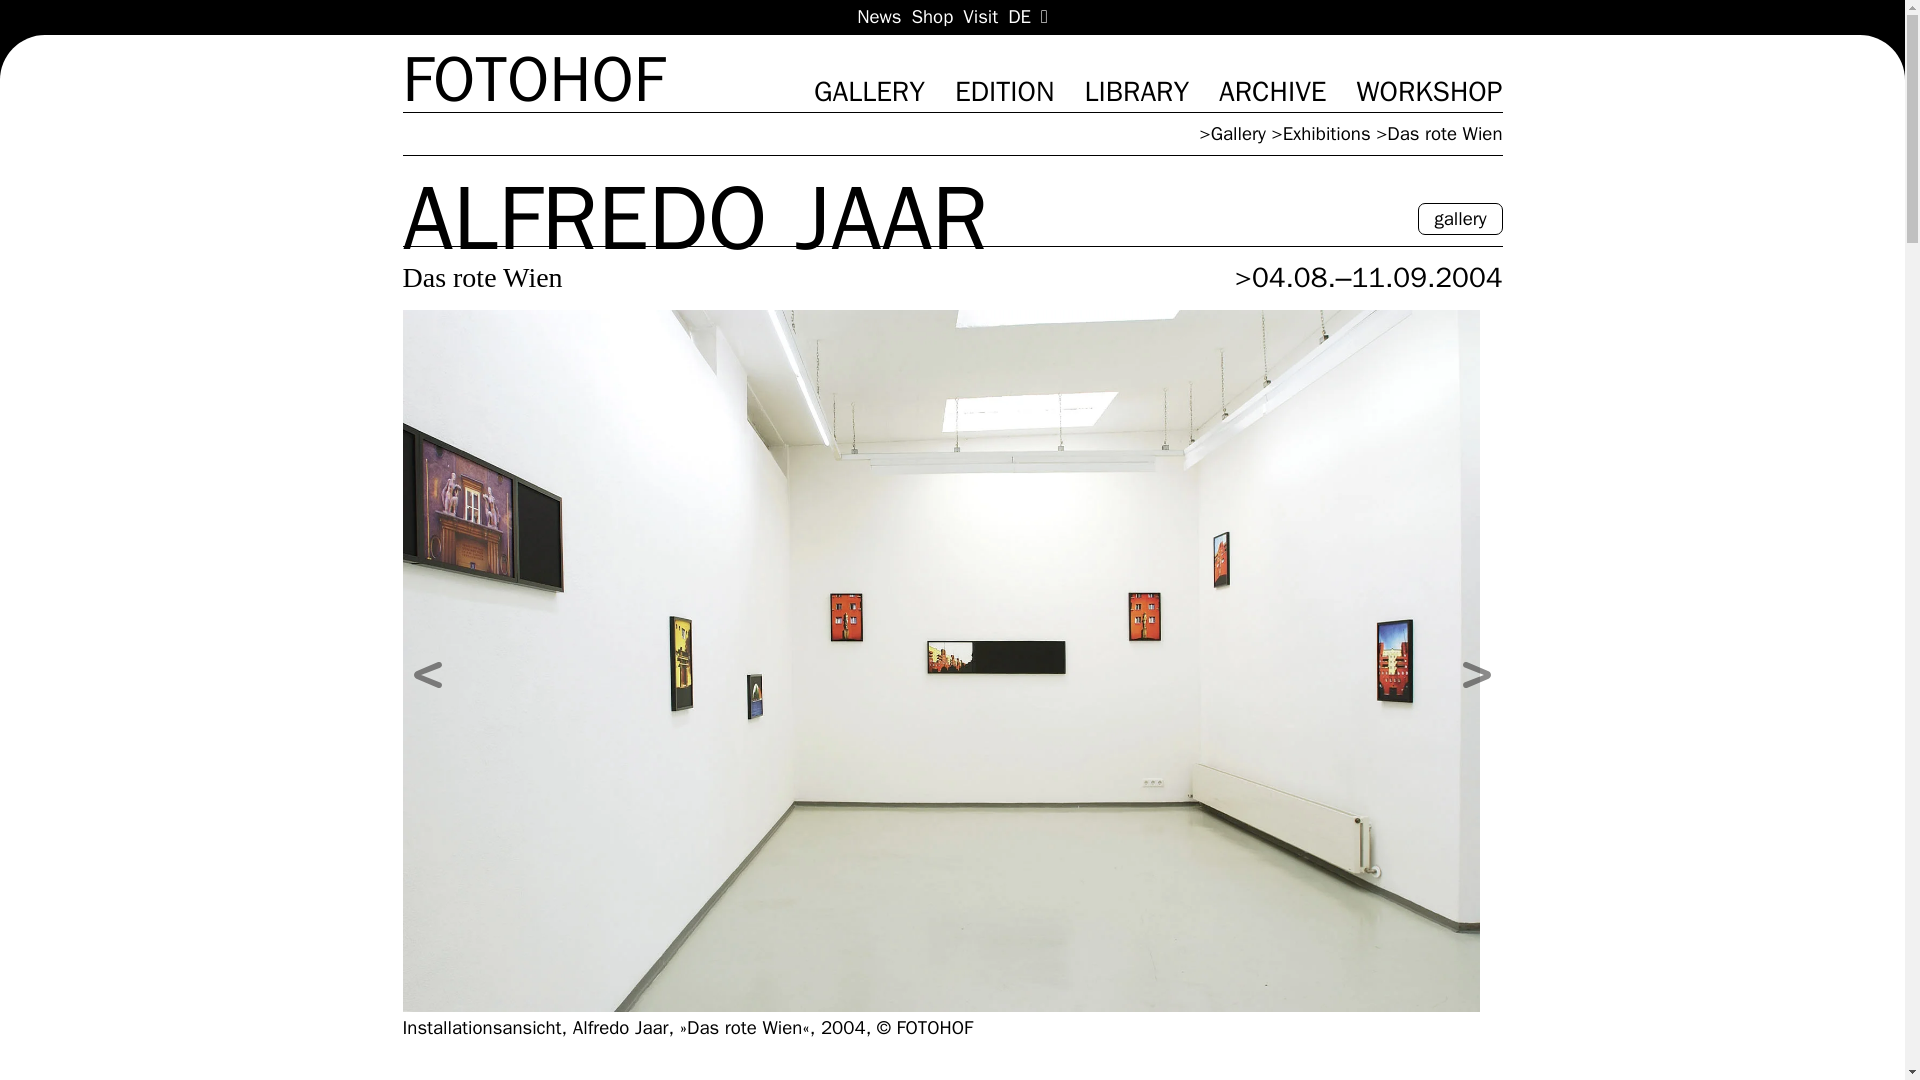 Image resolution: width=1920 pixels, height=1080 pixels. Describe the element at coordinates (933, 17) in the screenshot. I see `Shop` at that location.